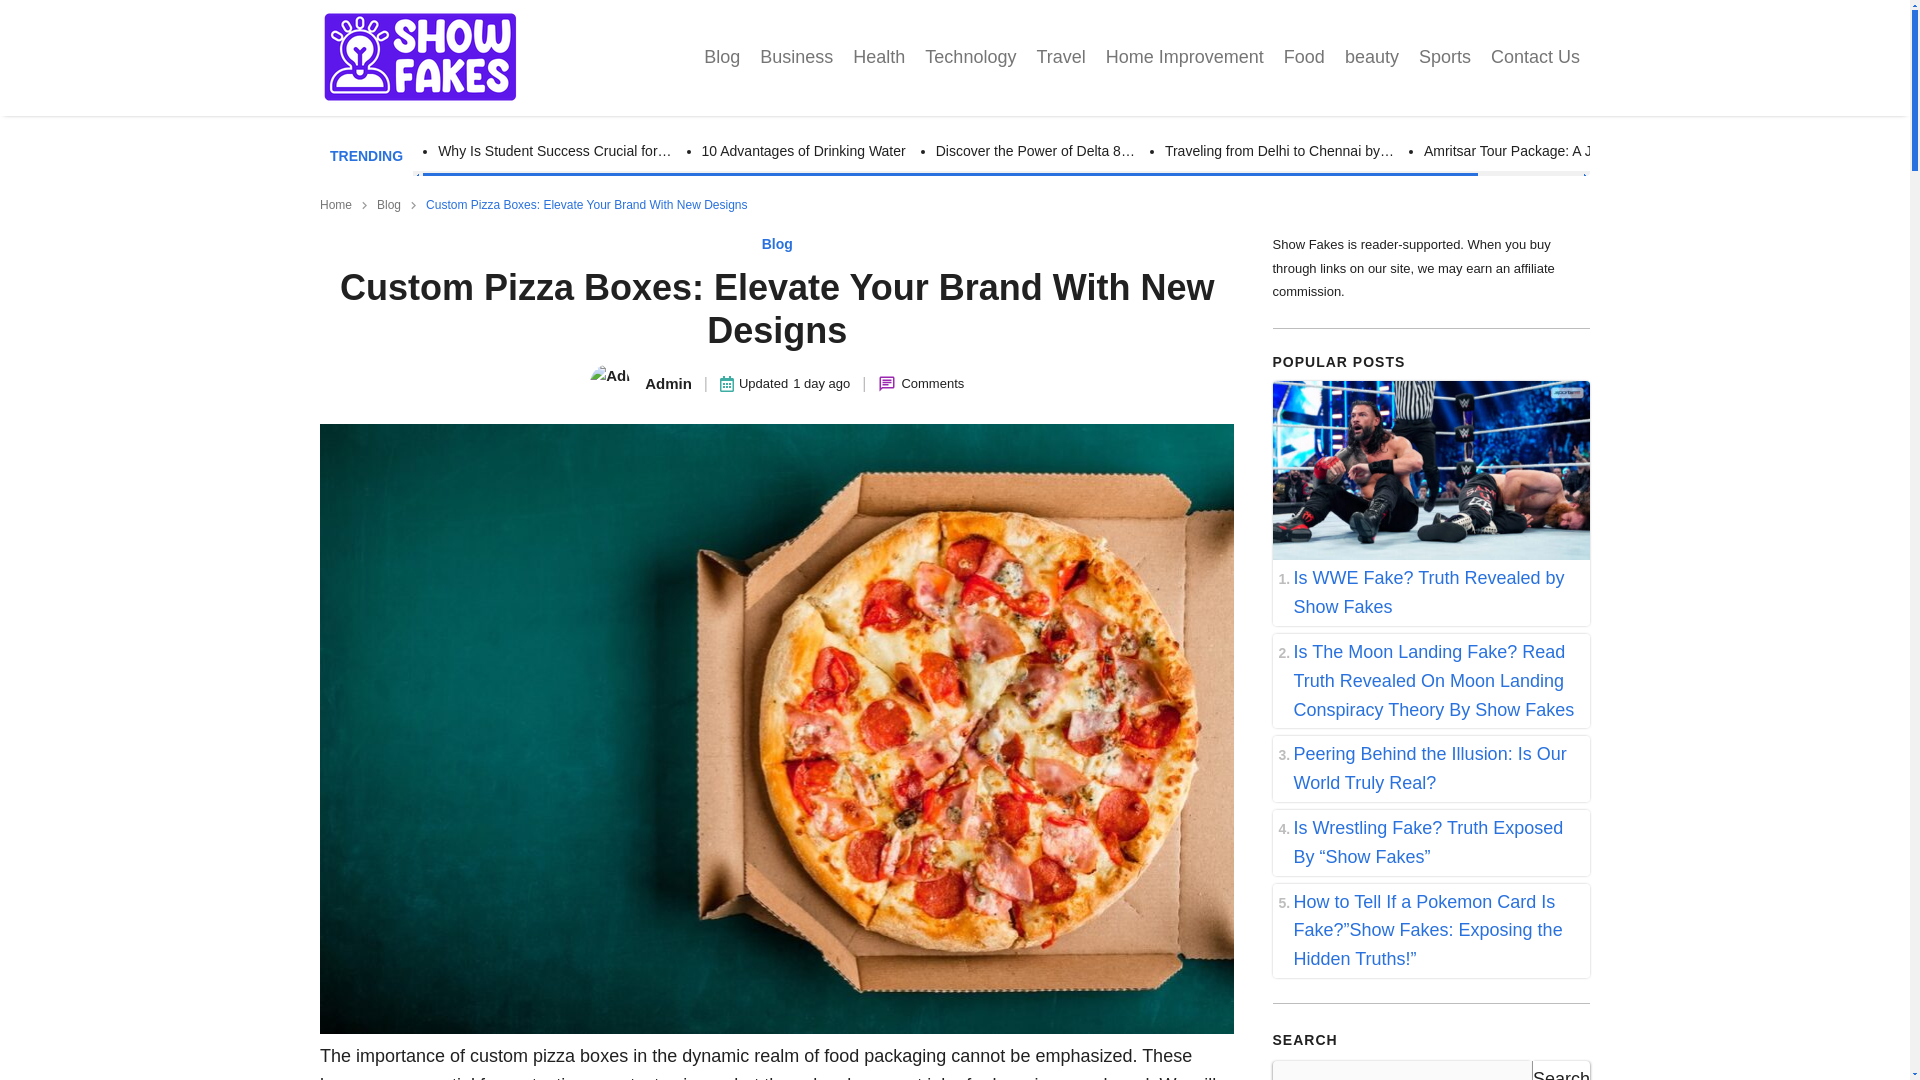 Image resolution: width=1920 pixels, height=1080 pixels. I want to click on Travel, so click(1060, 58).